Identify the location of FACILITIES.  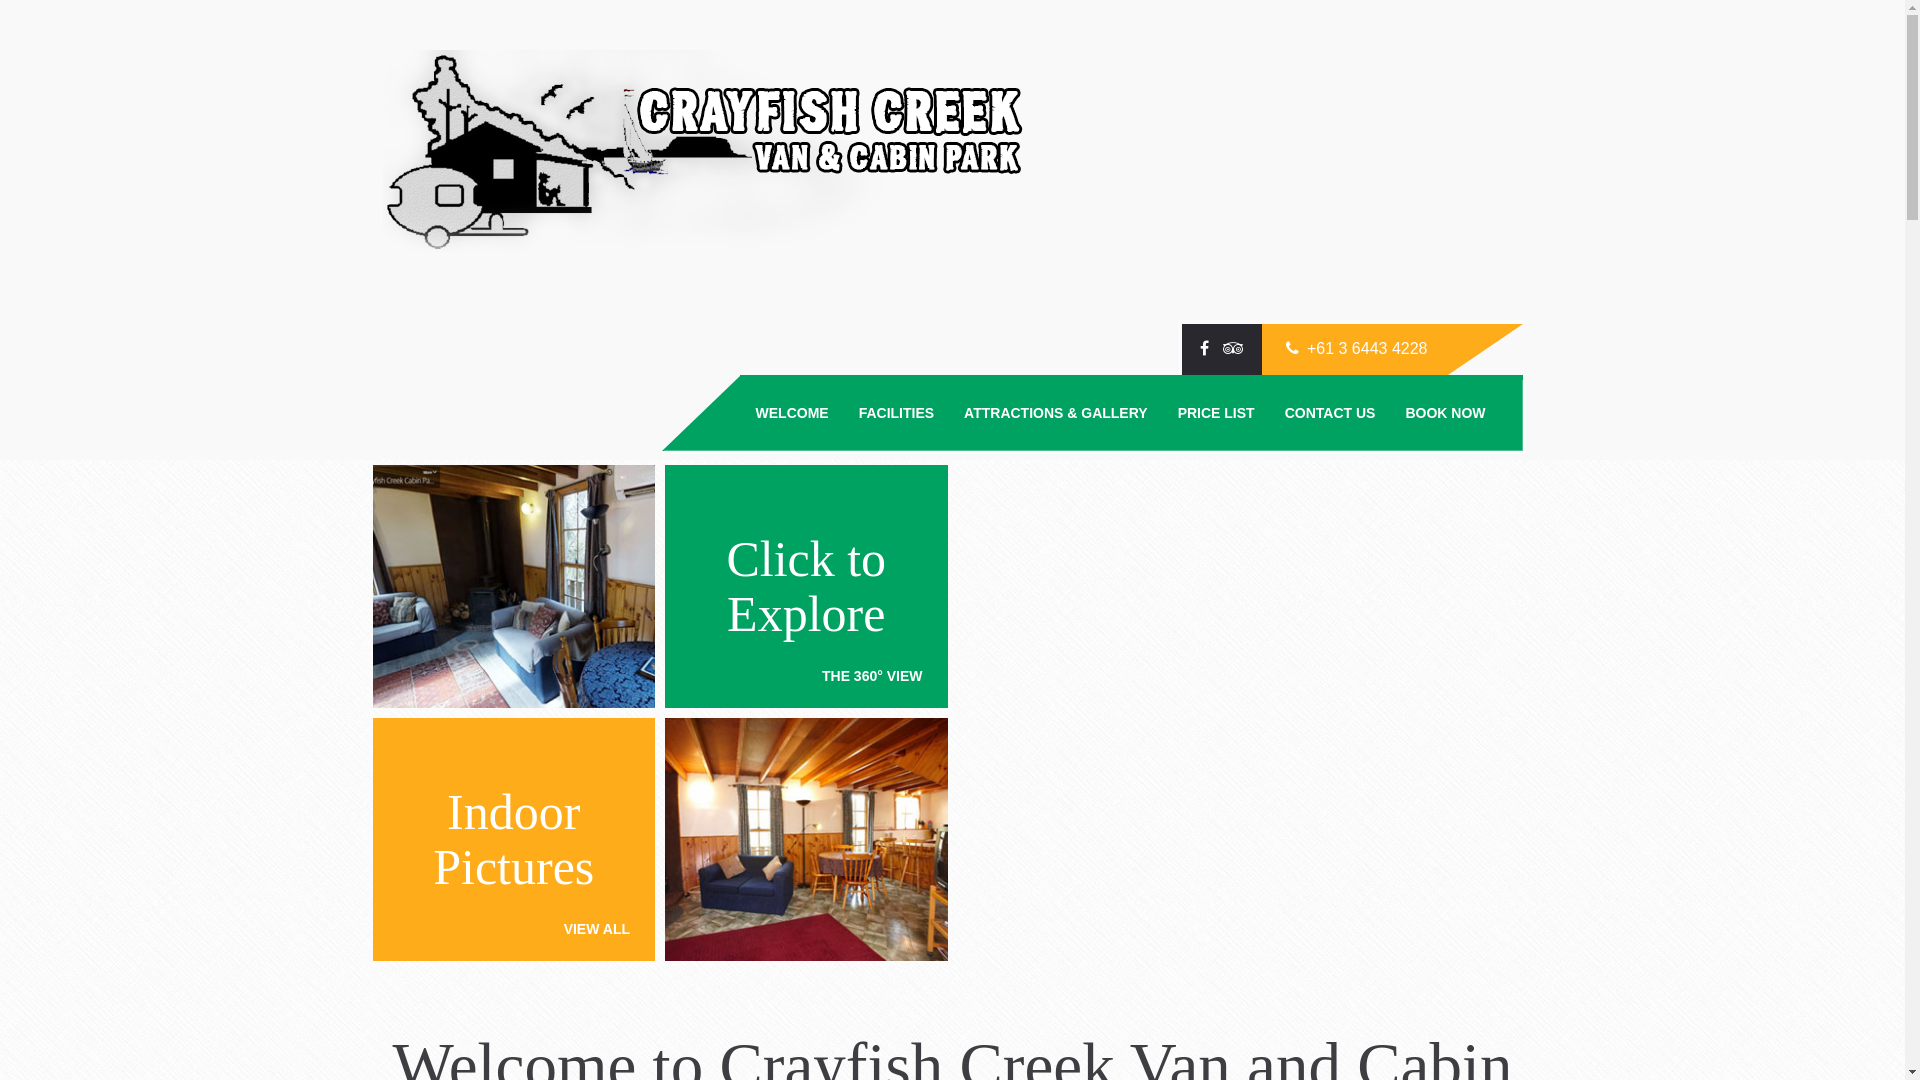
(896, 413).